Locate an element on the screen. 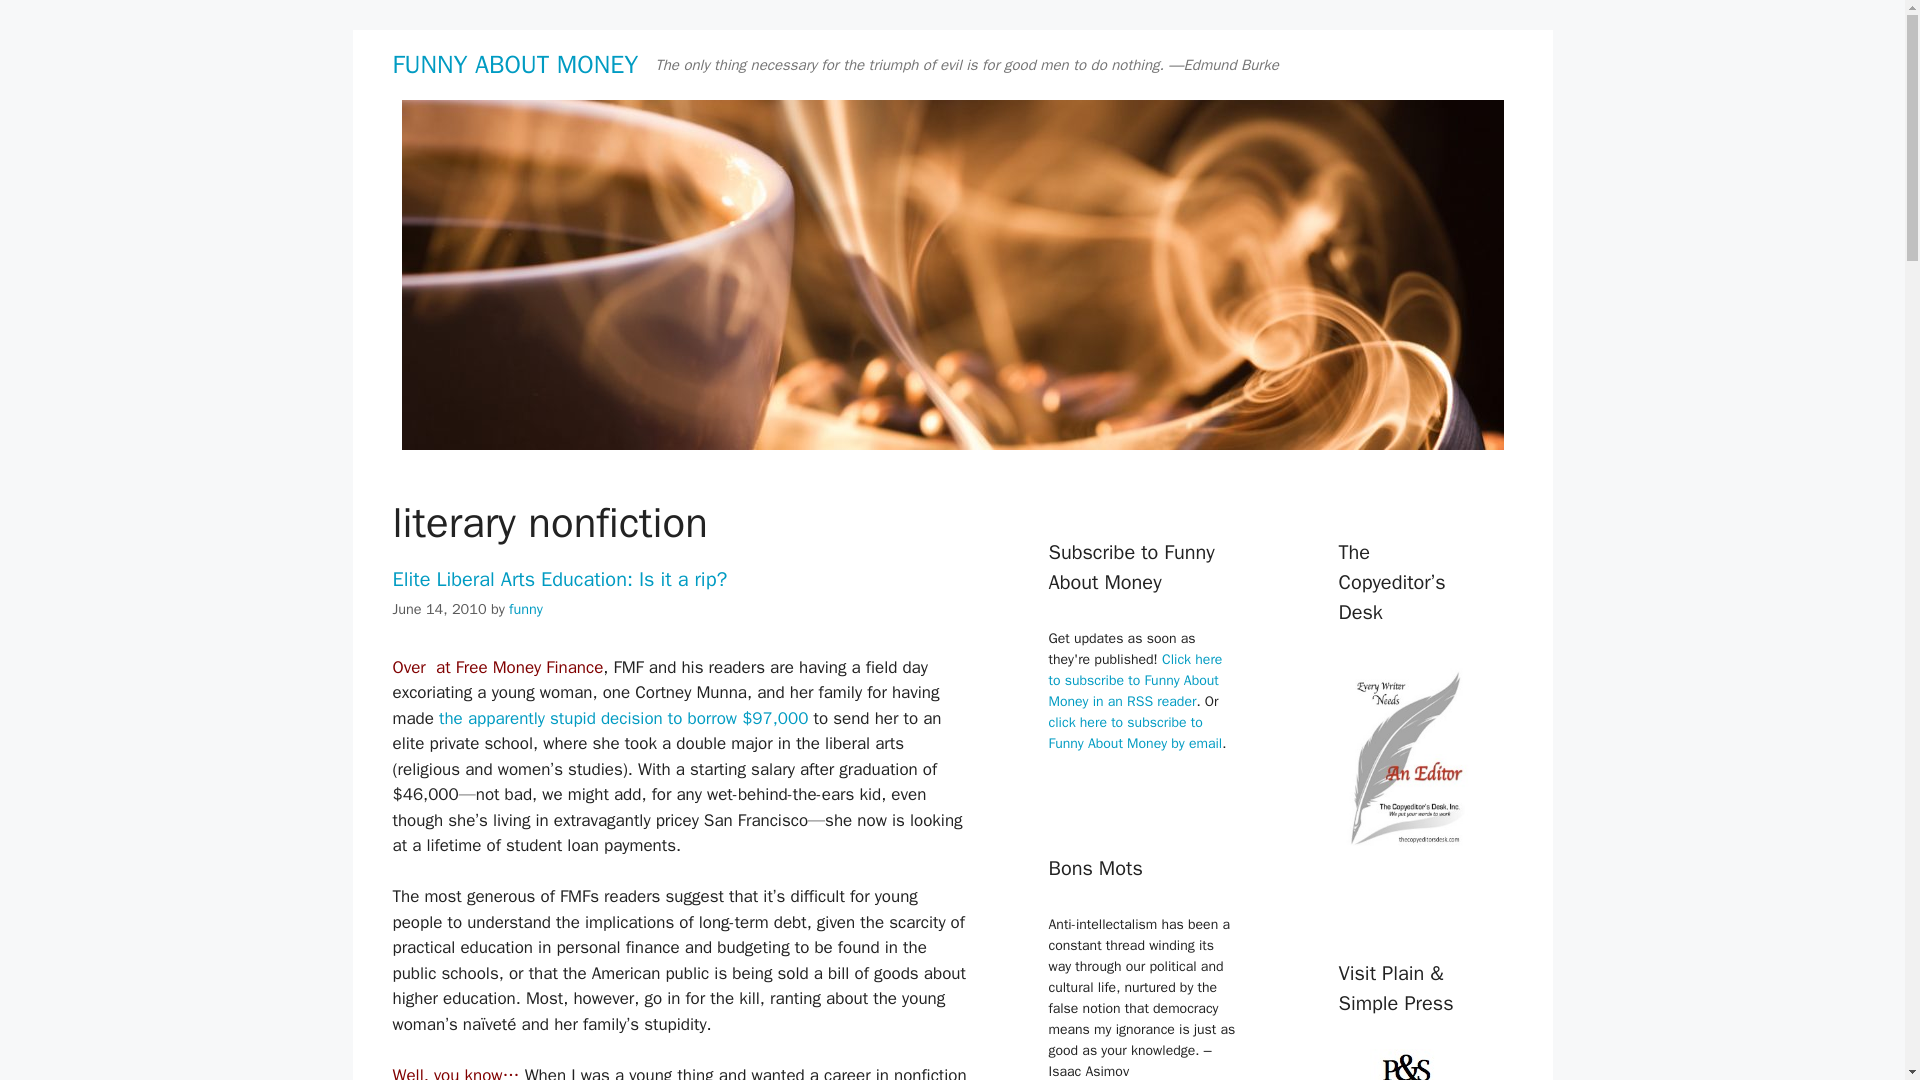 Image resolution: width=1920 pixels, height=1080 pixels. FUNNY ABOUT MONEY is located at coordinates (514, 64).